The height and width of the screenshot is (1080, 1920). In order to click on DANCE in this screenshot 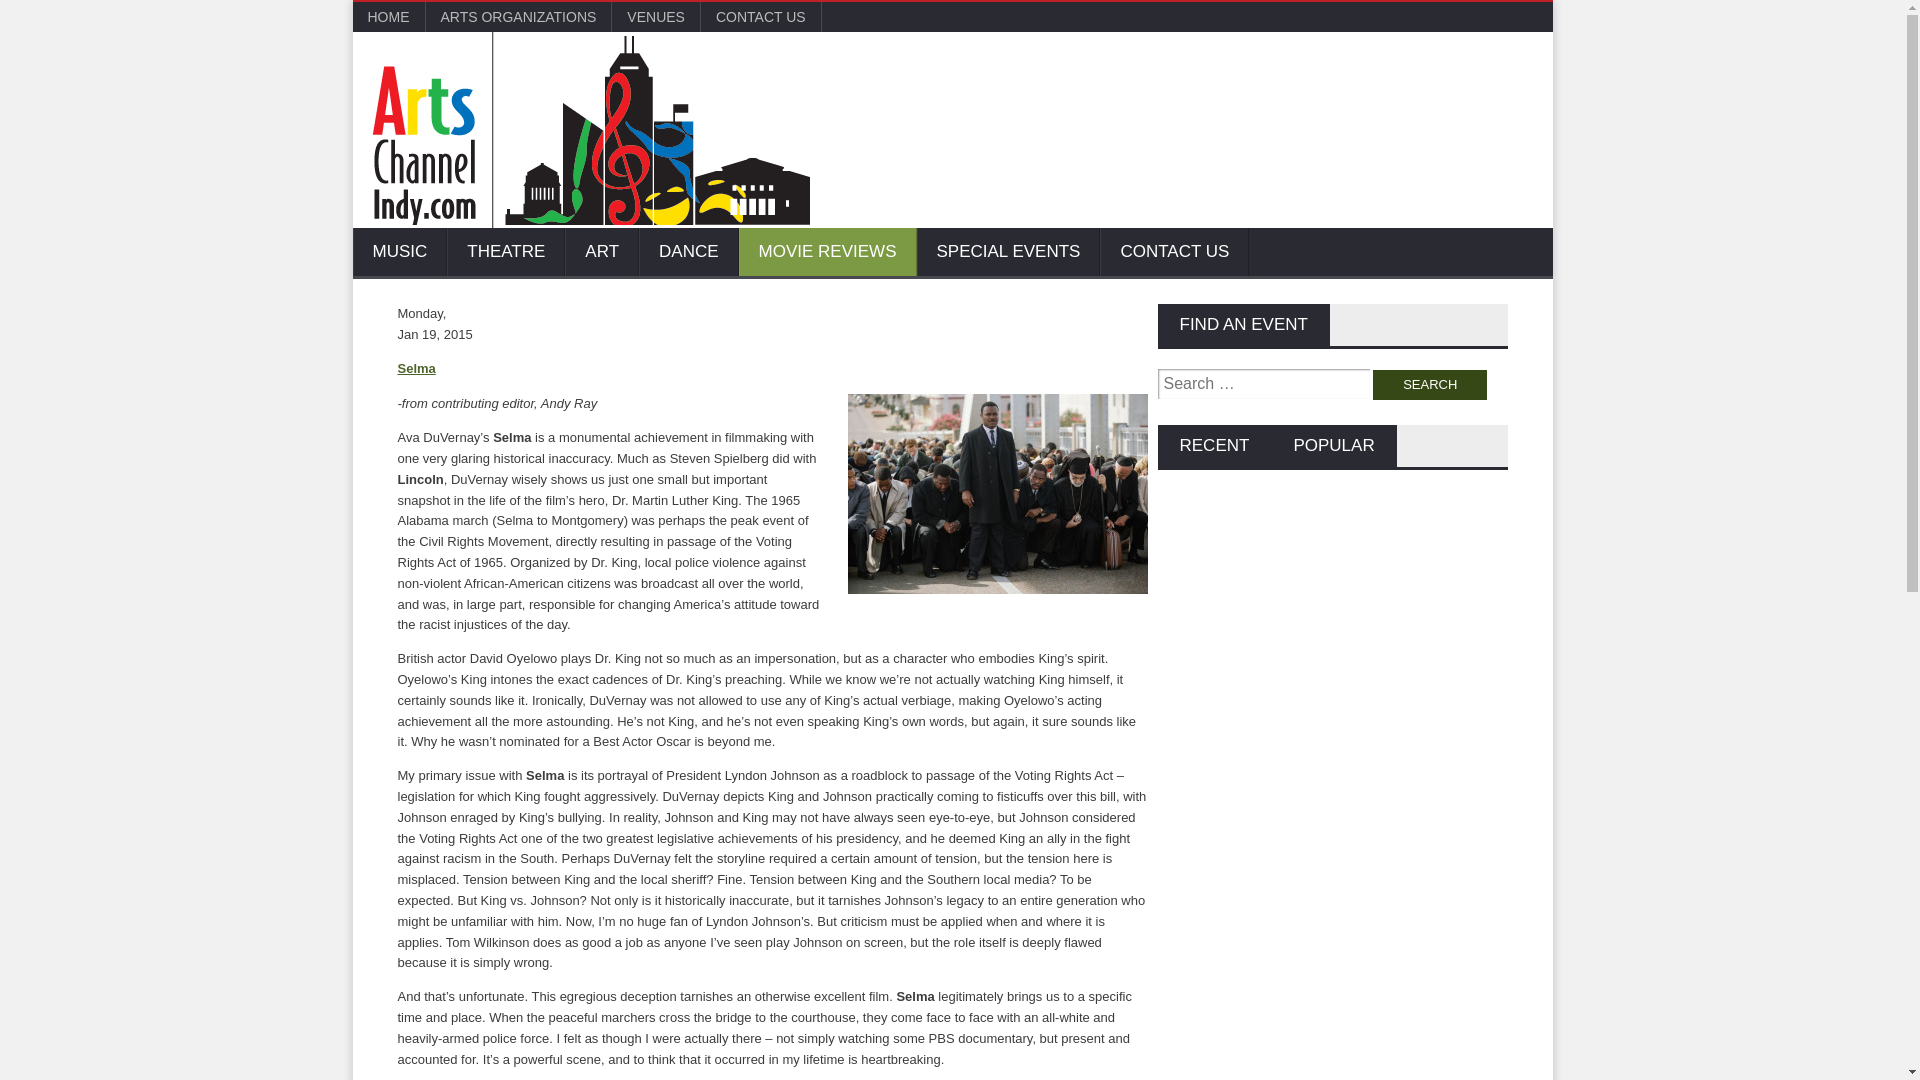, I will do `click(689, 252)`.